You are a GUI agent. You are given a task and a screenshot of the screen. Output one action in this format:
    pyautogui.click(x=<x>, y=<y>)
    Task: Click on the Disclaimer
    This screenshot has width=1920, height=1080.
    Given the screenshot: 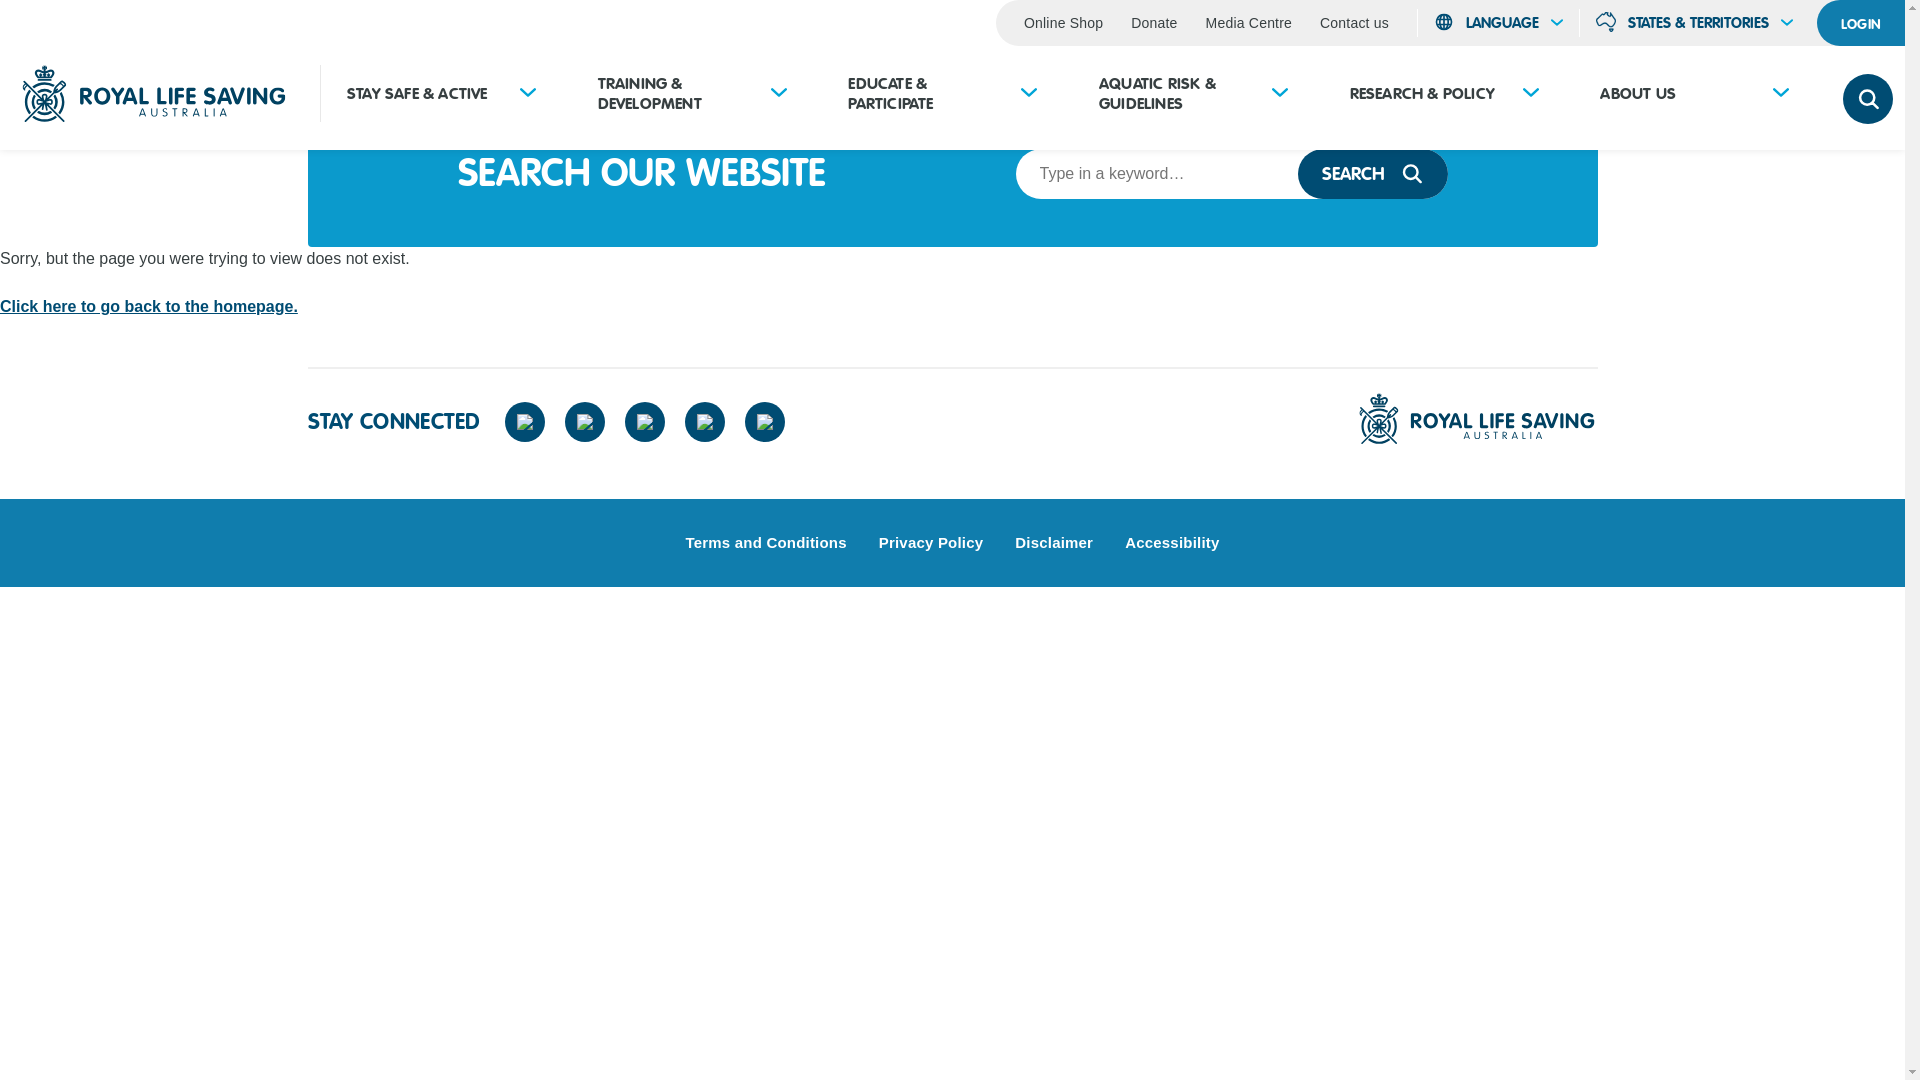 What is the action you would take?
    pyautogui.click(x=1054, y=542)
    